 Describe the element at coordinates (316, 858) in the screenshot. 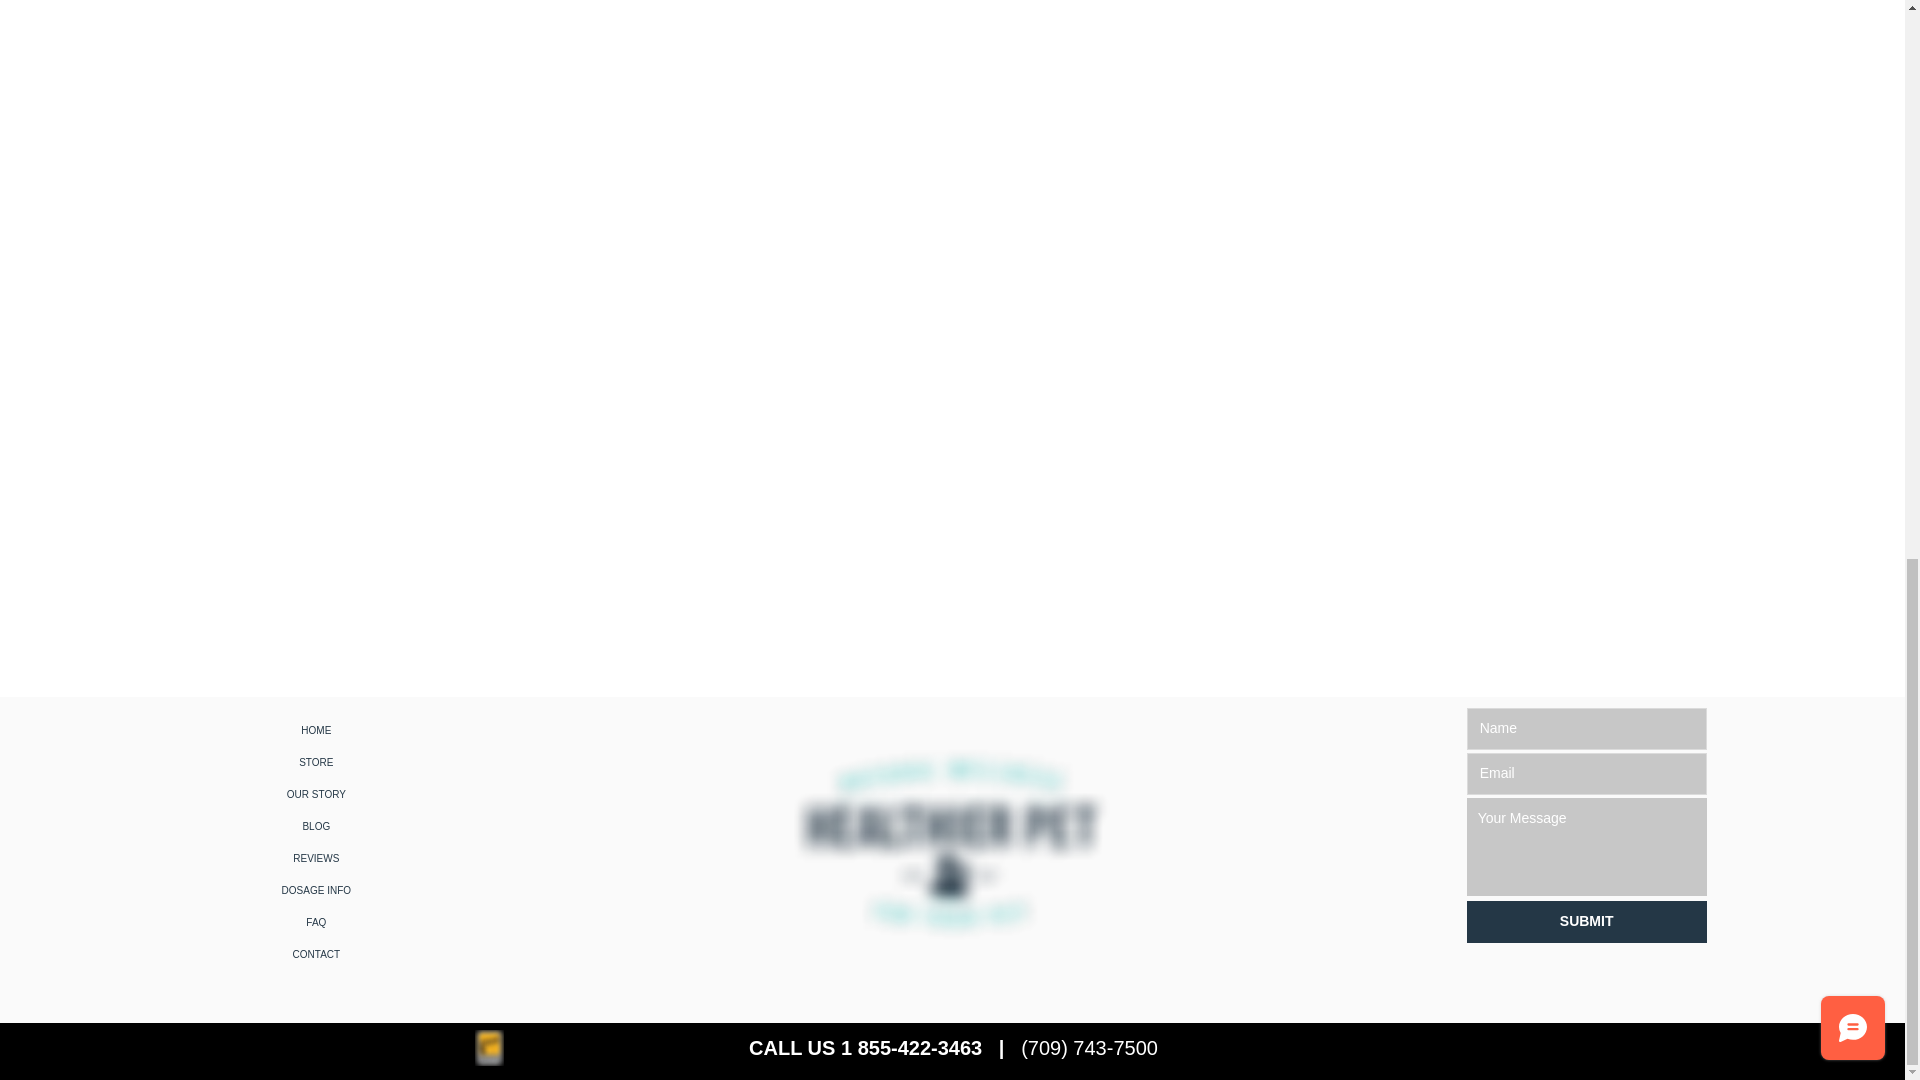

I see `REVIEWS` at that location.